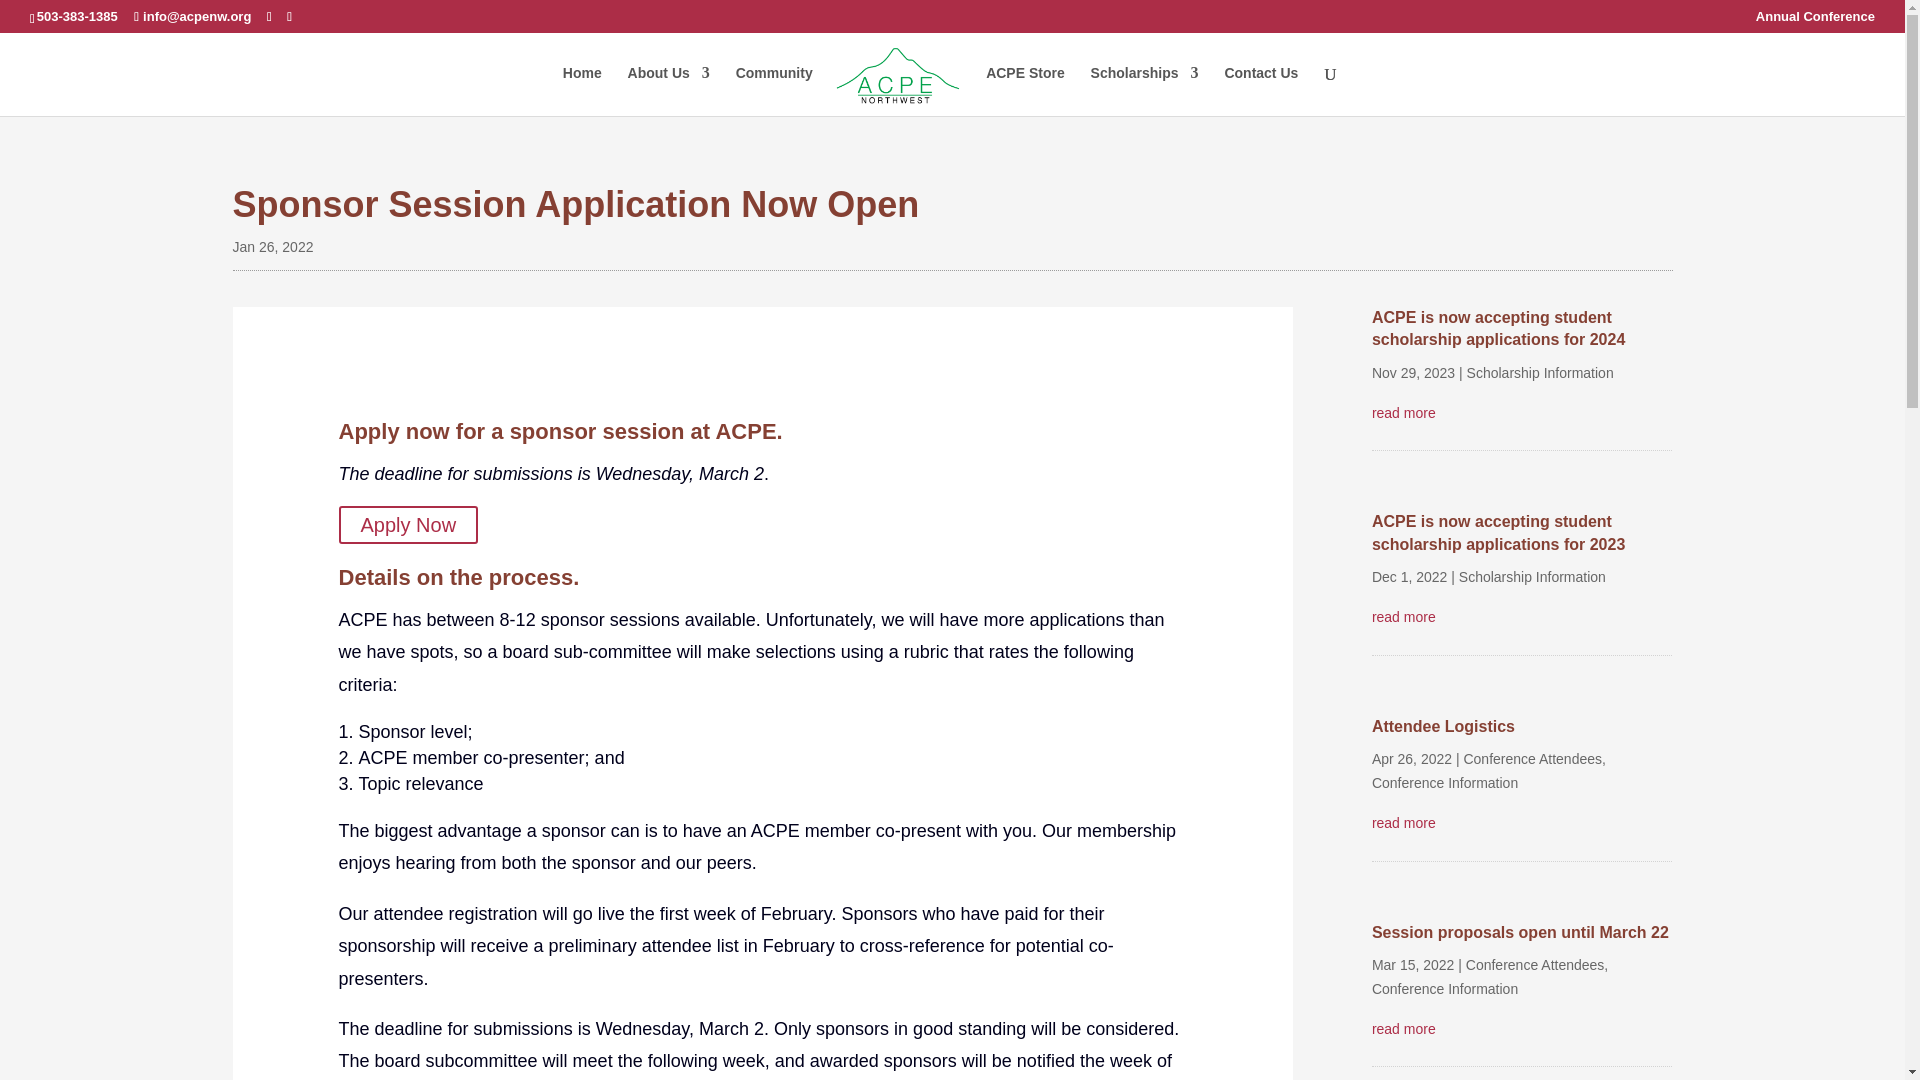 The width and height of the screenshot is (1920, 1080). Describe the element at coordinates (1540, 373) in the screenshot. I see `Scholarship Information` at that location.